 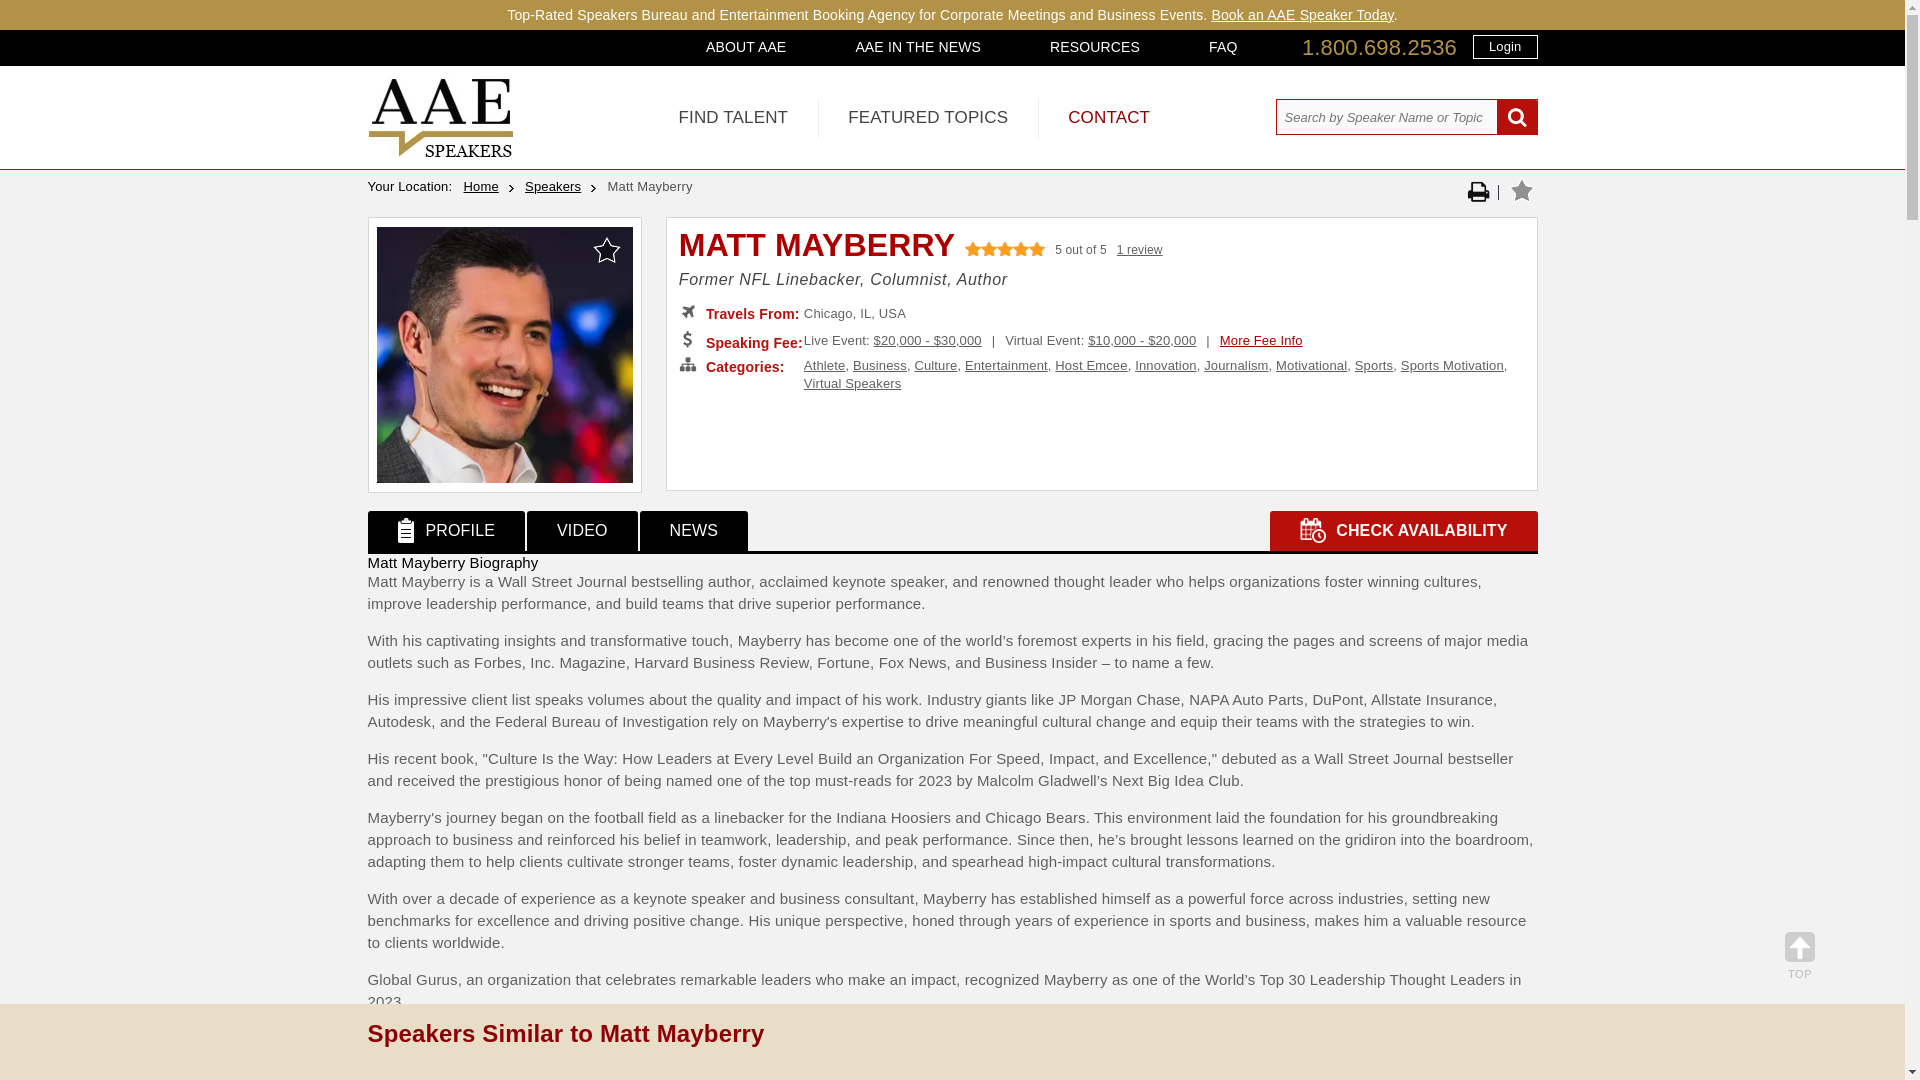 What do you see at coordinates (746, 46) in the screenshot?
I see `ABOUT AAE` at bounding box center [746, 46].